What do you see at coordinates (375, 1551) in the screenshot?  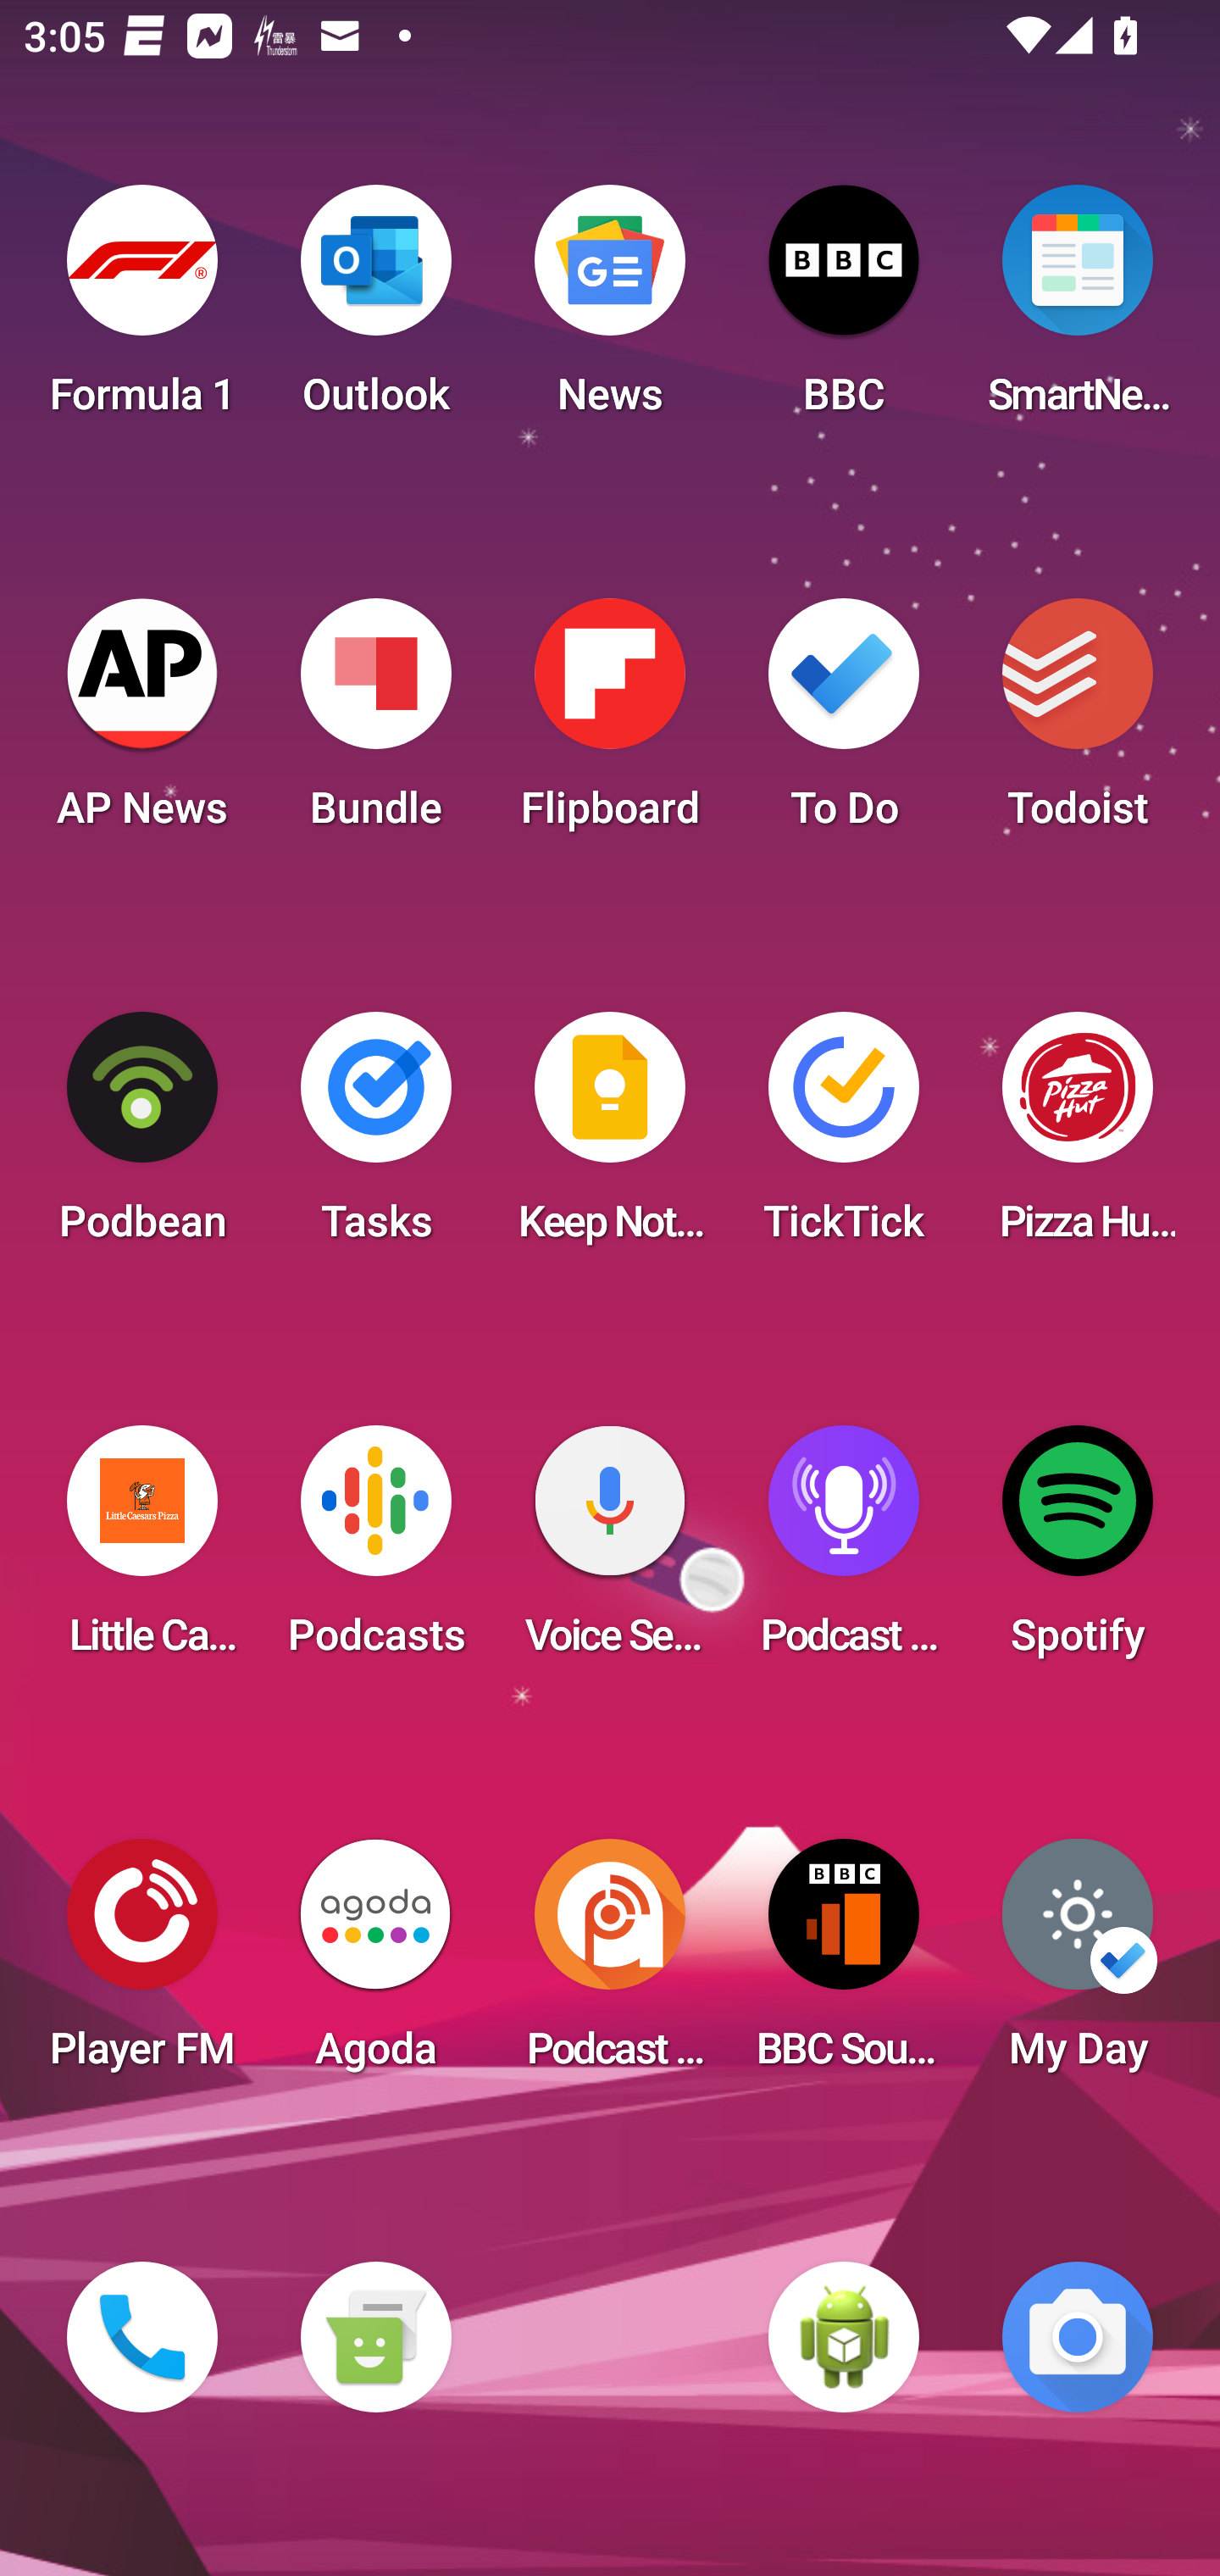 I see `Podcasts` at bounding box center [375, 1551].